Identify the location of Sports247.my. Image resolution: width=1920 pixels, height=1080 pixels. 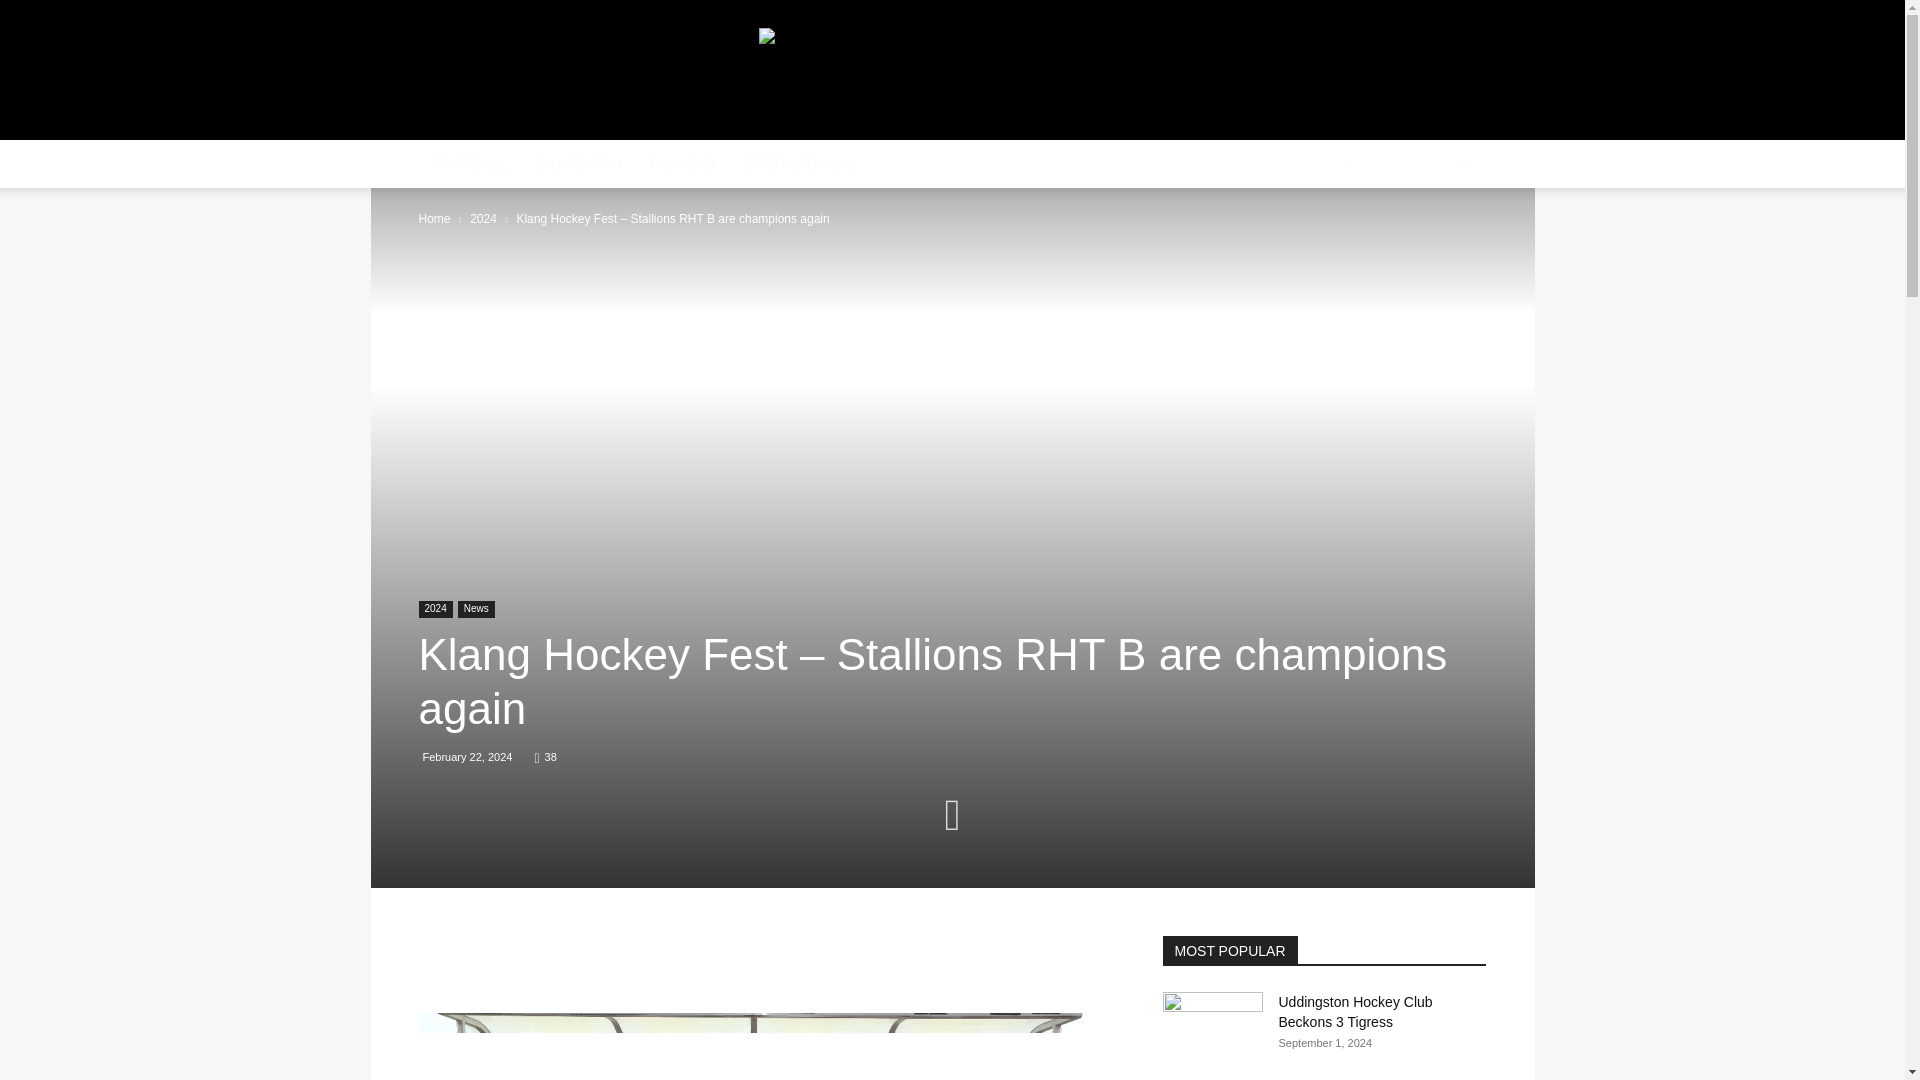
(587, 72).